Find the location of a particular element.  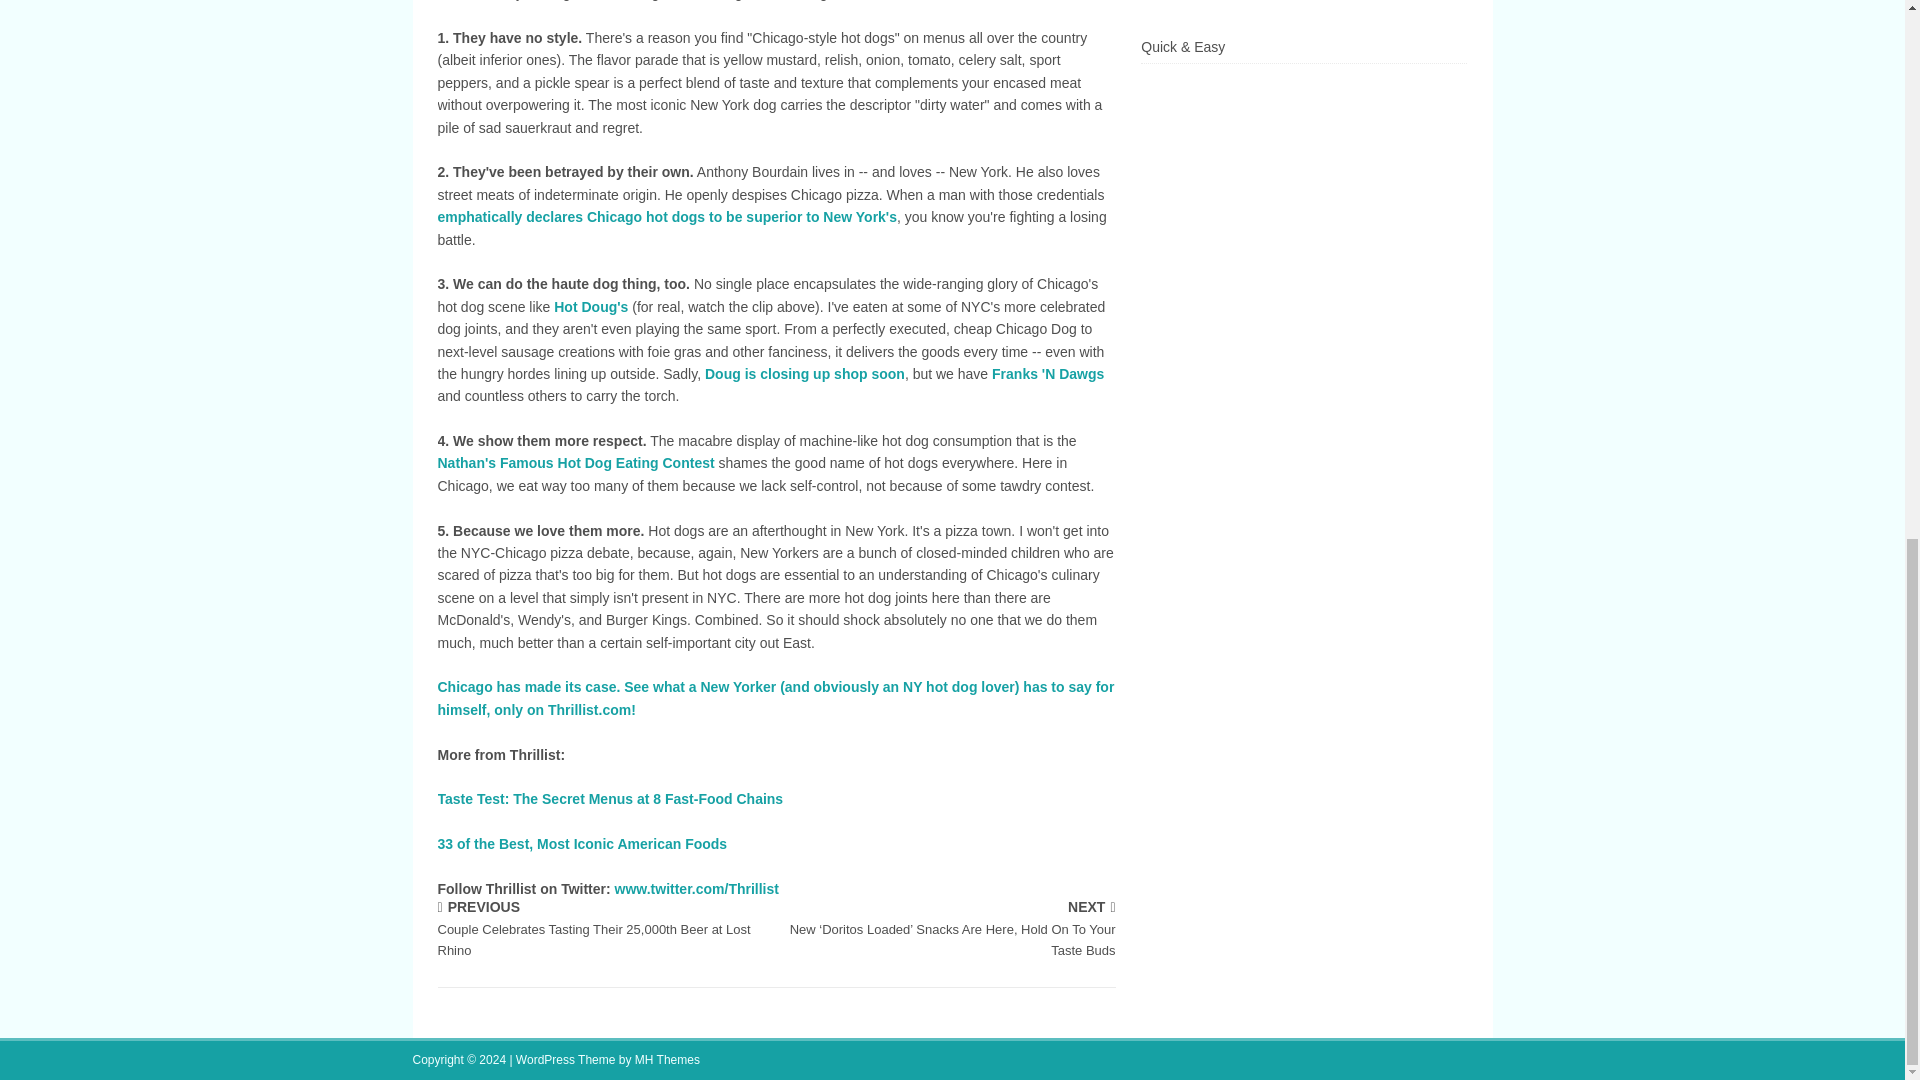

Taste Test: The Secret Menus at 8 Fast-Food Chains is located at coordinates (610, 798).